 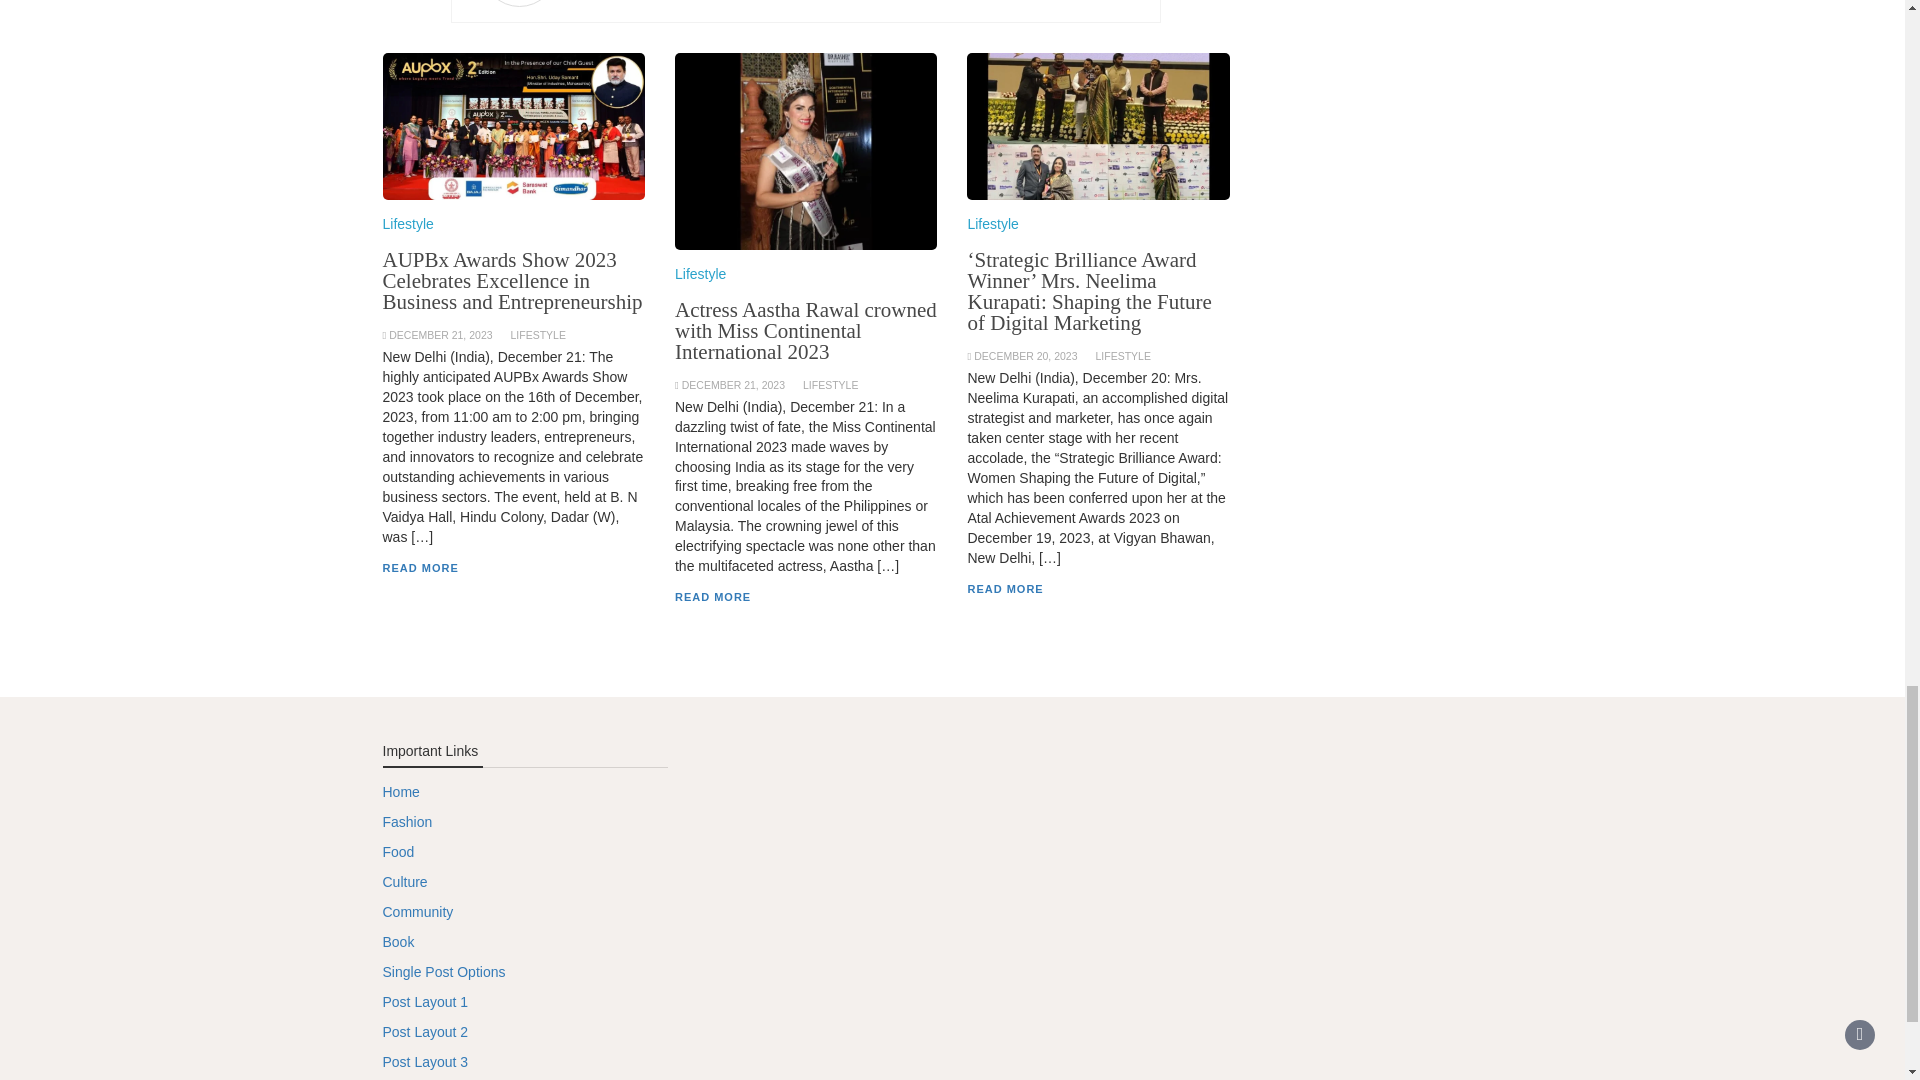 I want to click on DECEMBER 21, 2023, so click(x=440, y=335).